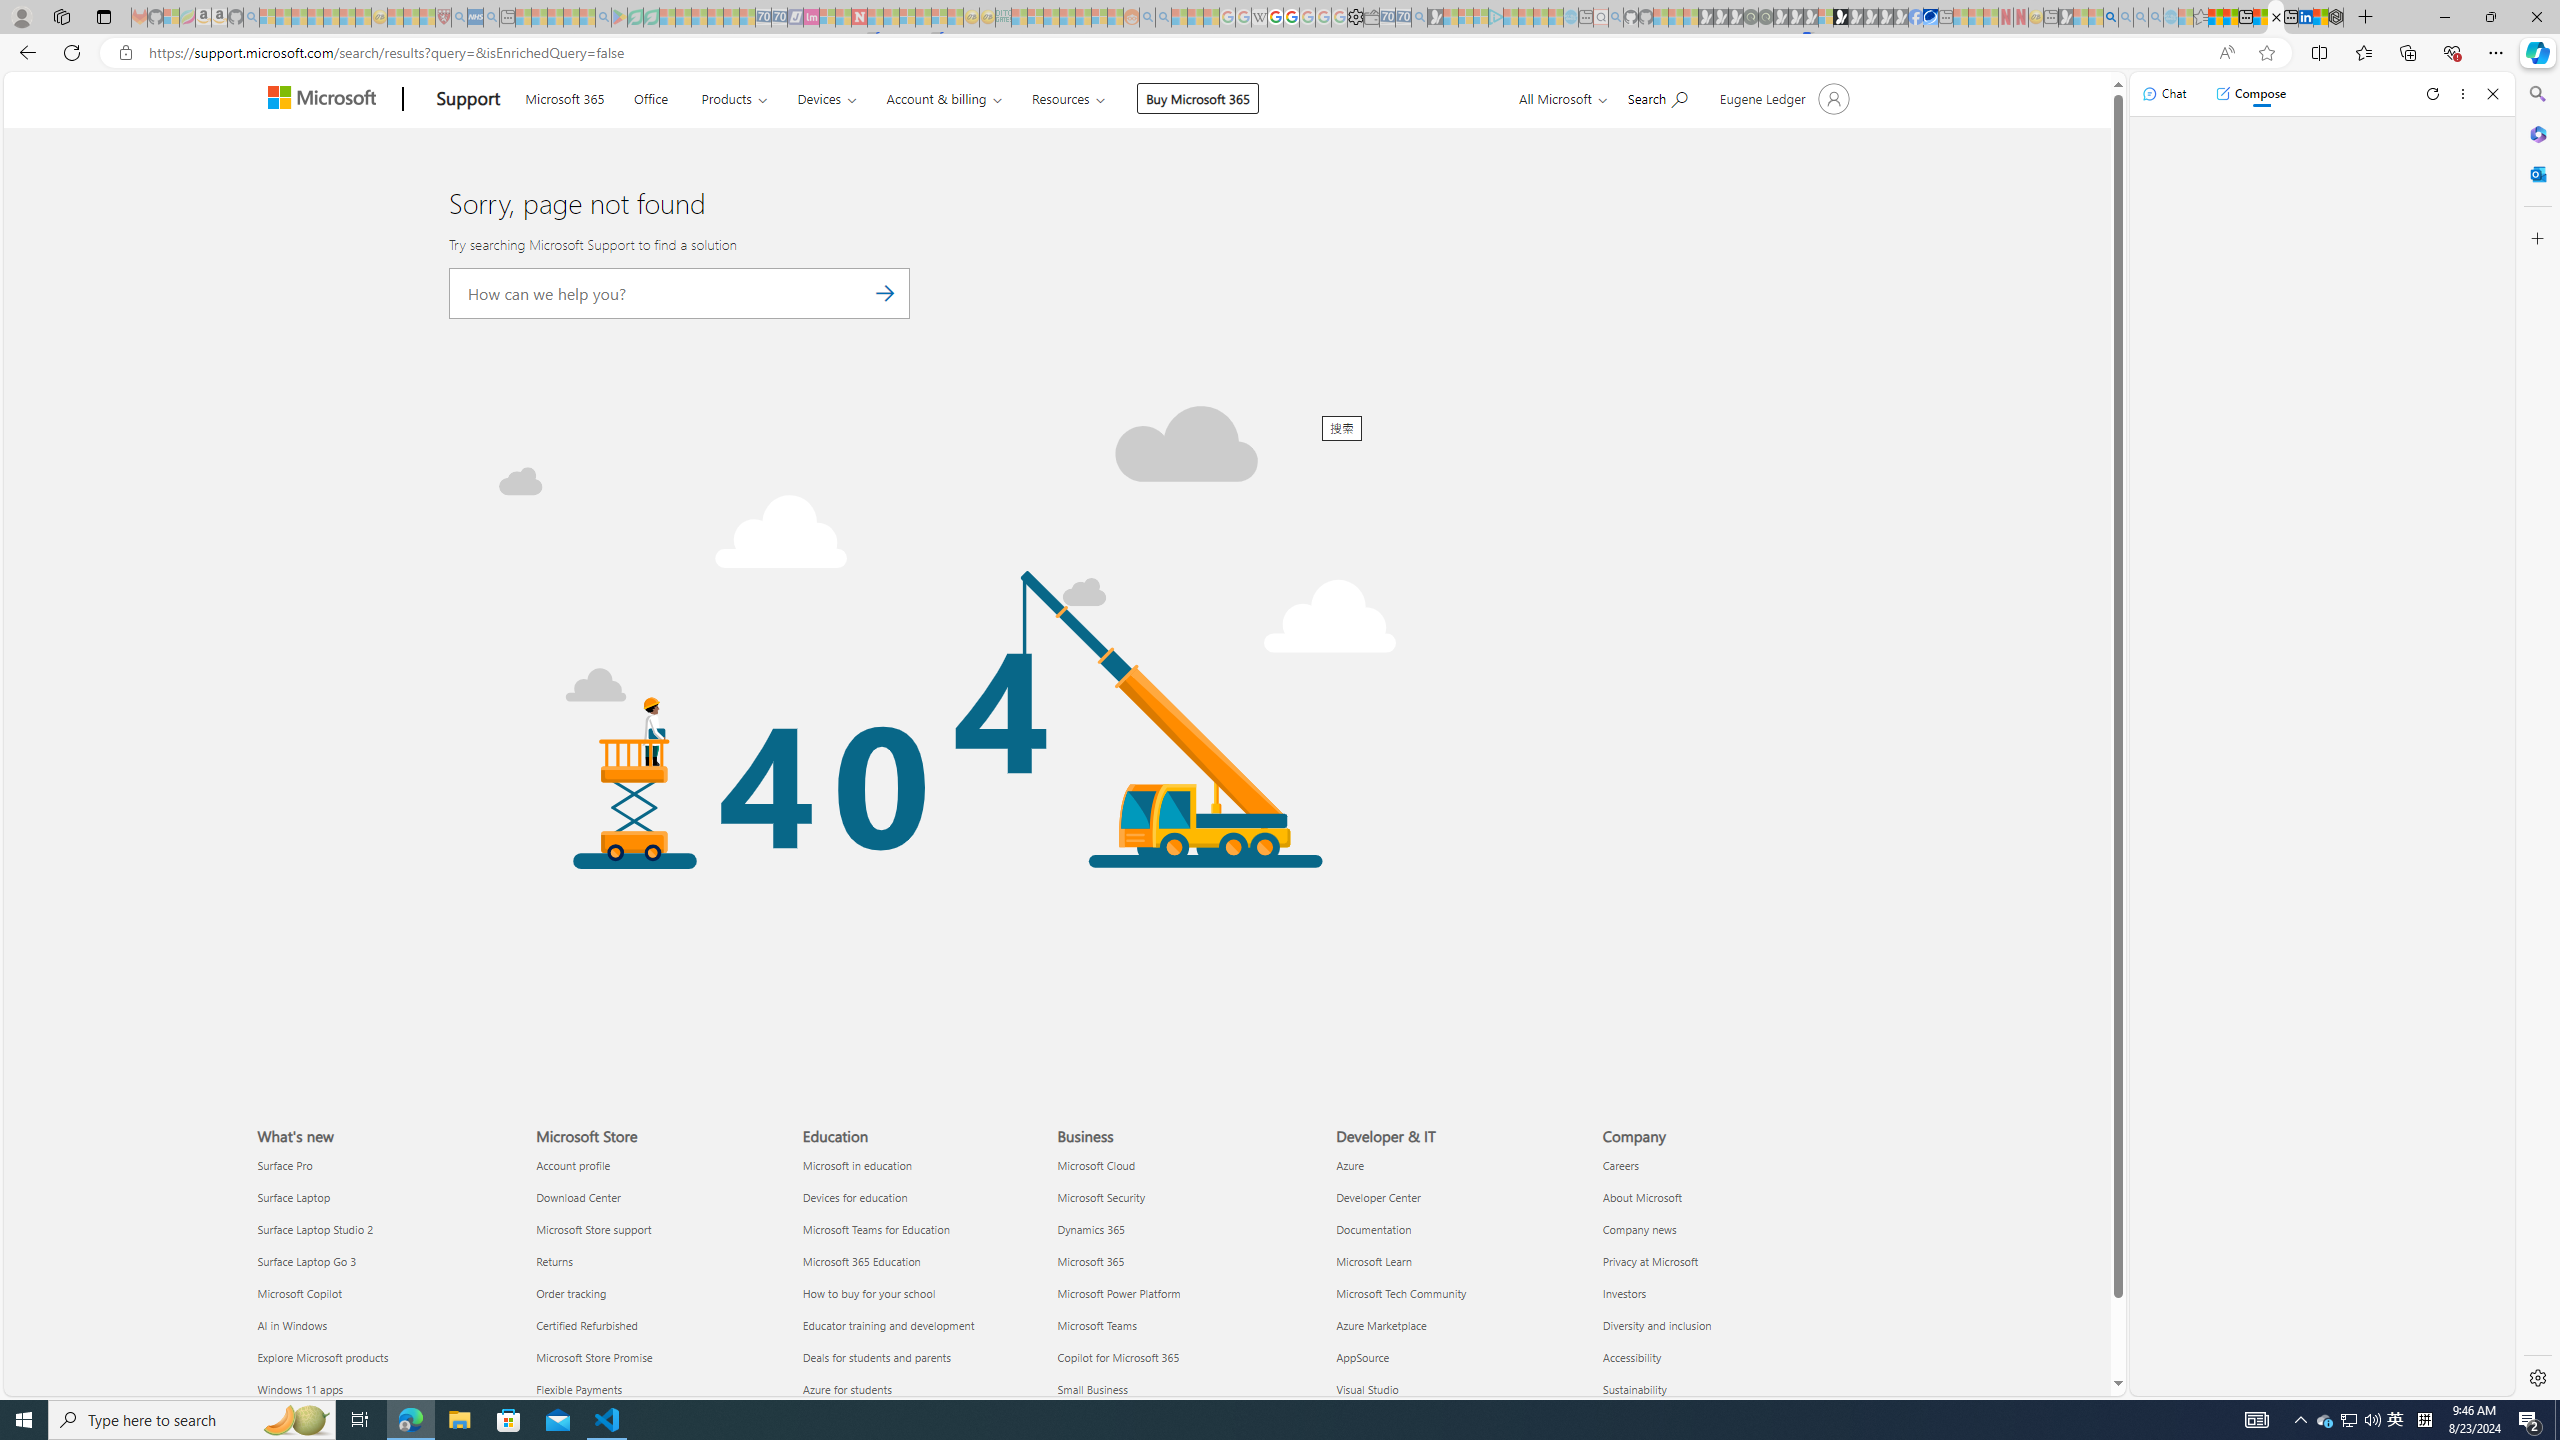 The width and height of the screenshot is (2560, 1440). Describe the element at coordinates (656, 1325) in the screenshot. I see `Certified Refurbished` at that location.